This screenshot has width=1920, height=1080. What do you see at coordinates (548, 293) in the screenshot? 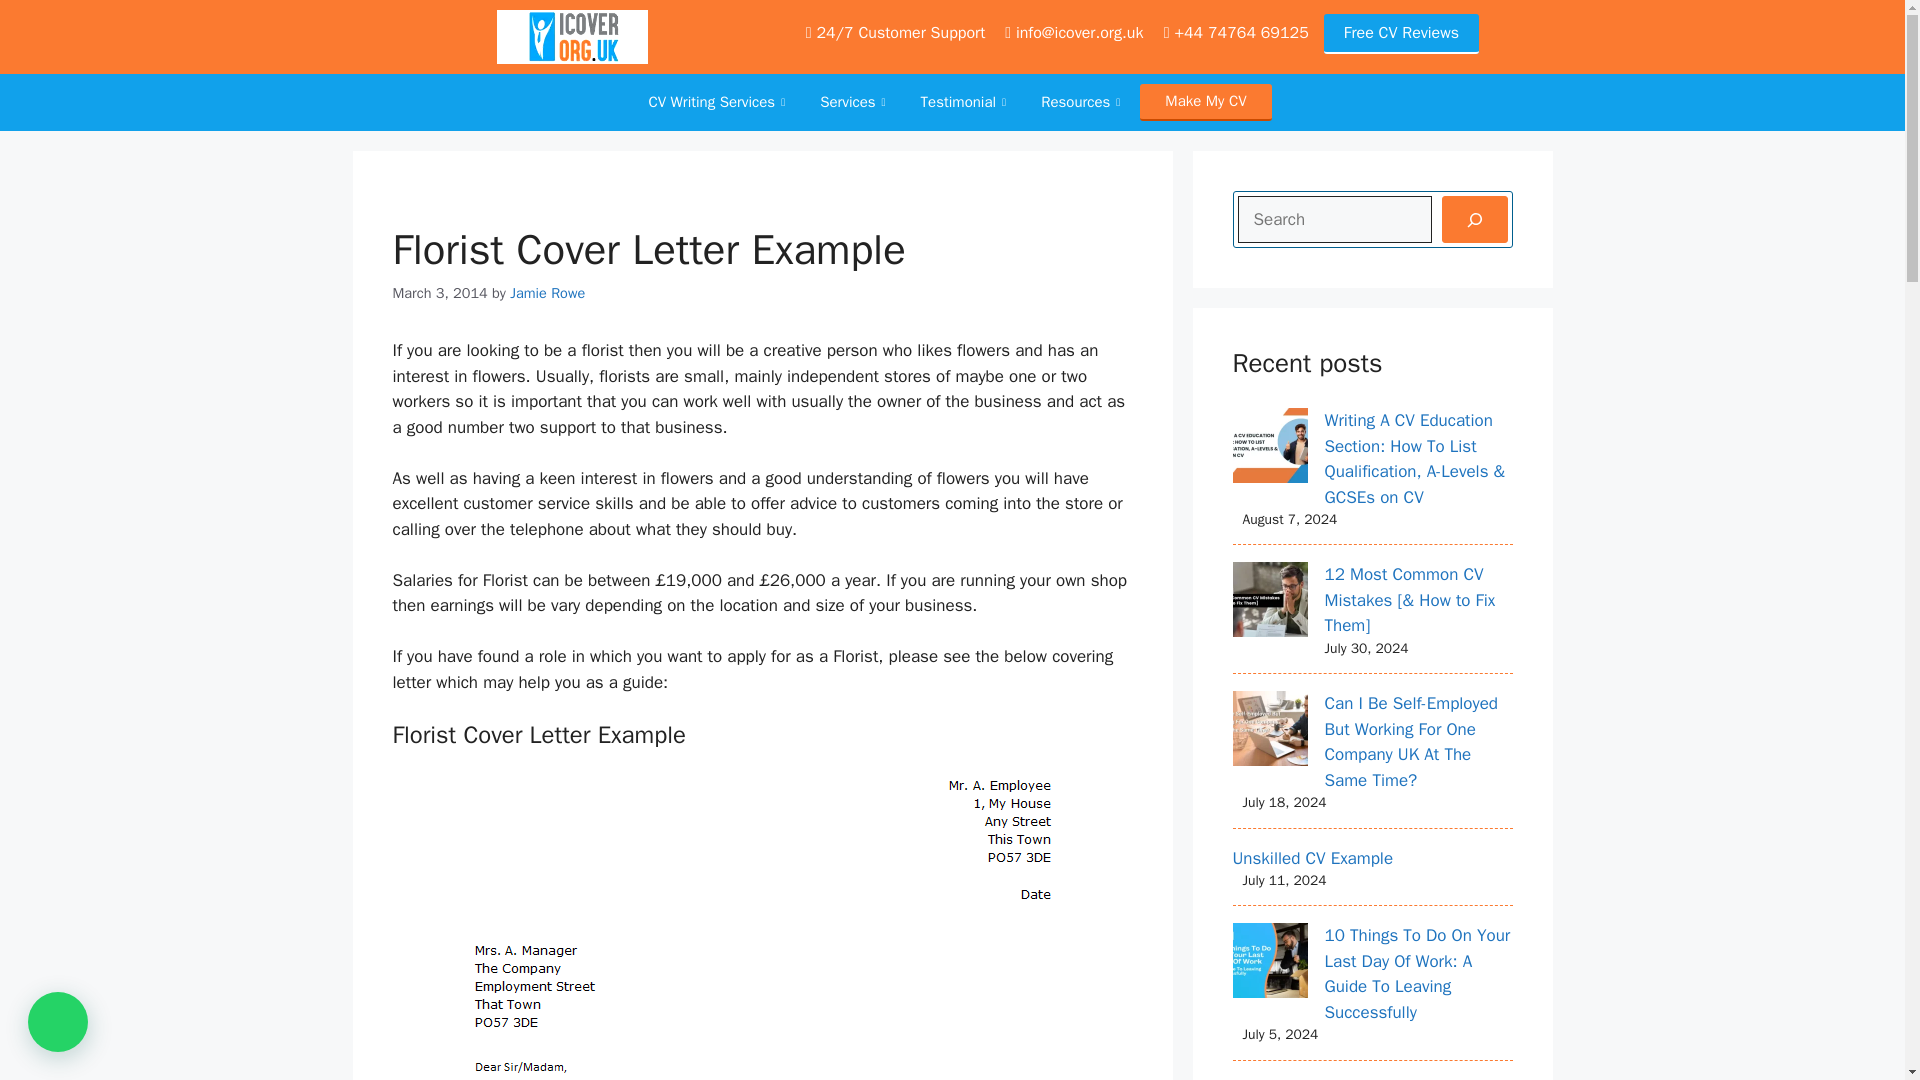
I see `View all posts by Jamie Rowe` at bounding box center [548, 293].